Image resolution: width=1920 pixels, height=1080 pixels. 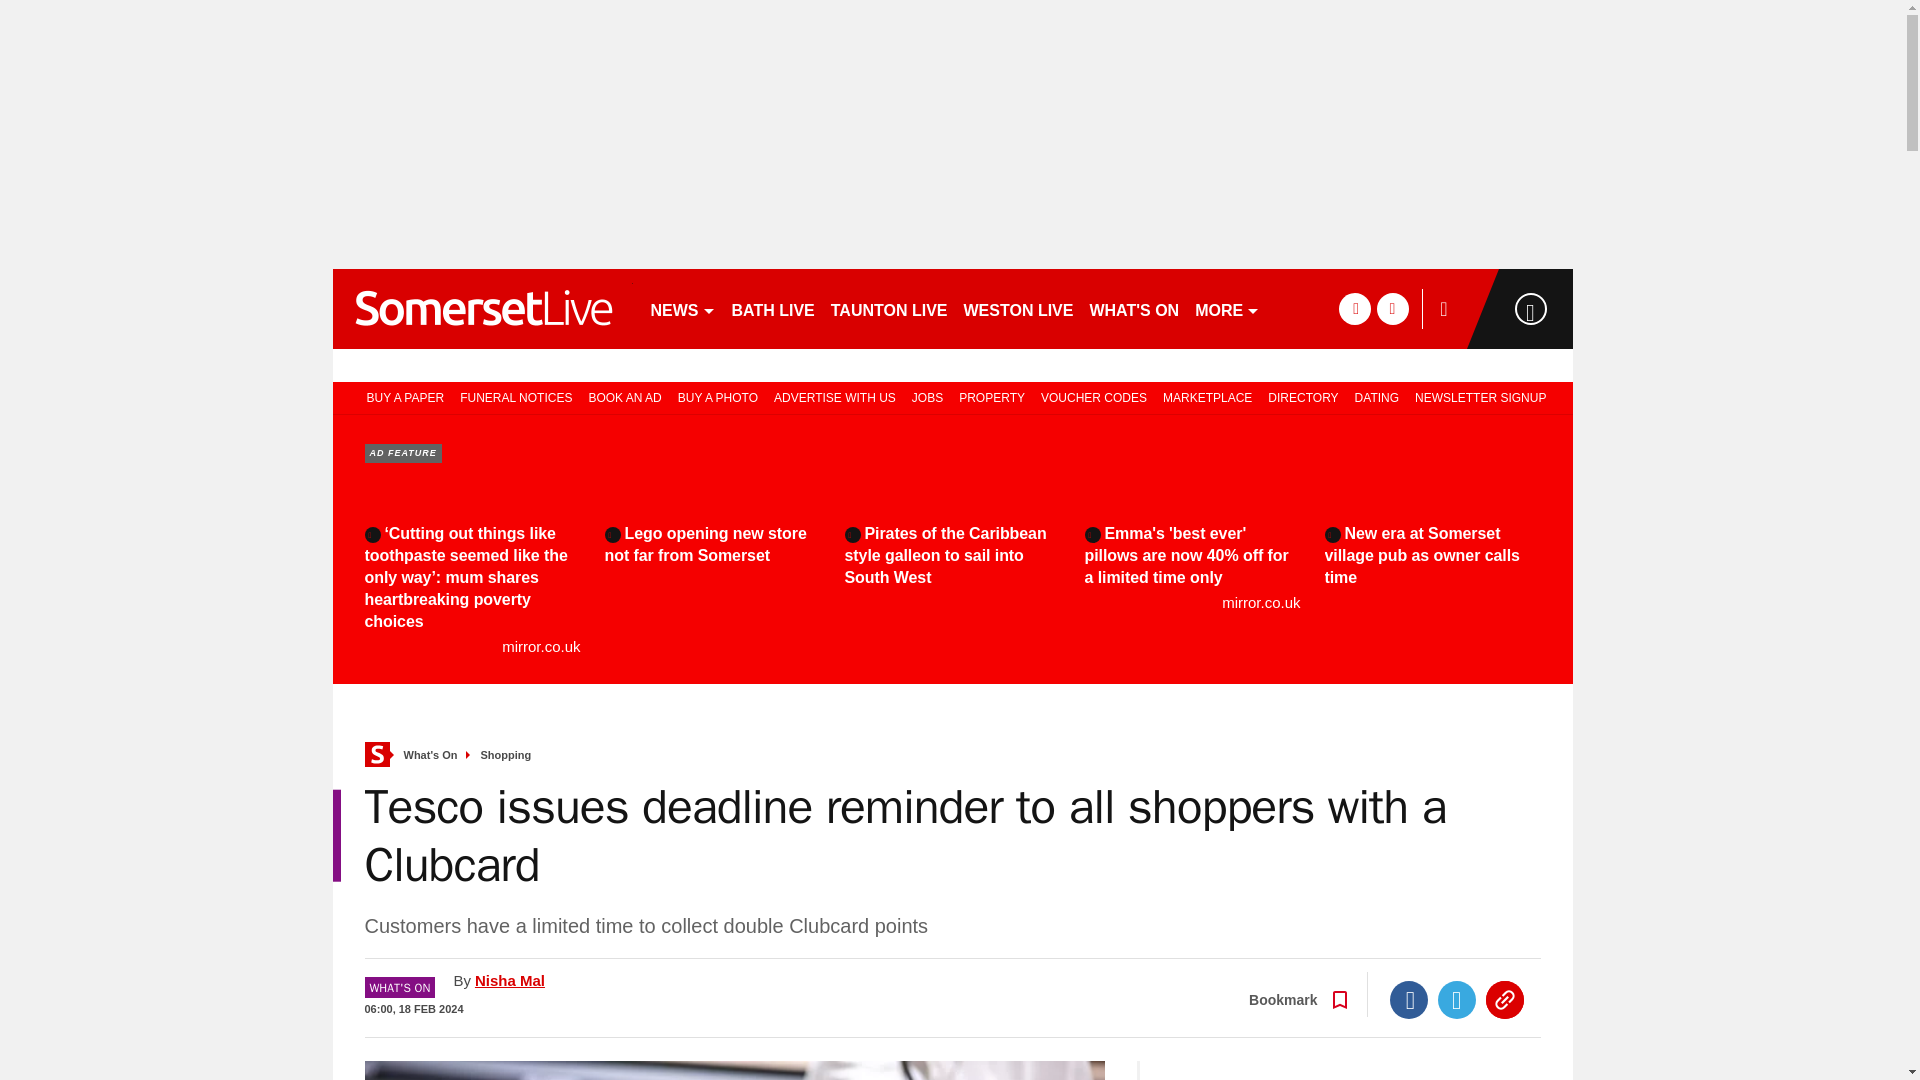 What do you see at coordinates (1133, 308) in the screenshot?
I see `WHAT'S ON` at bounding box center [1133, 308].